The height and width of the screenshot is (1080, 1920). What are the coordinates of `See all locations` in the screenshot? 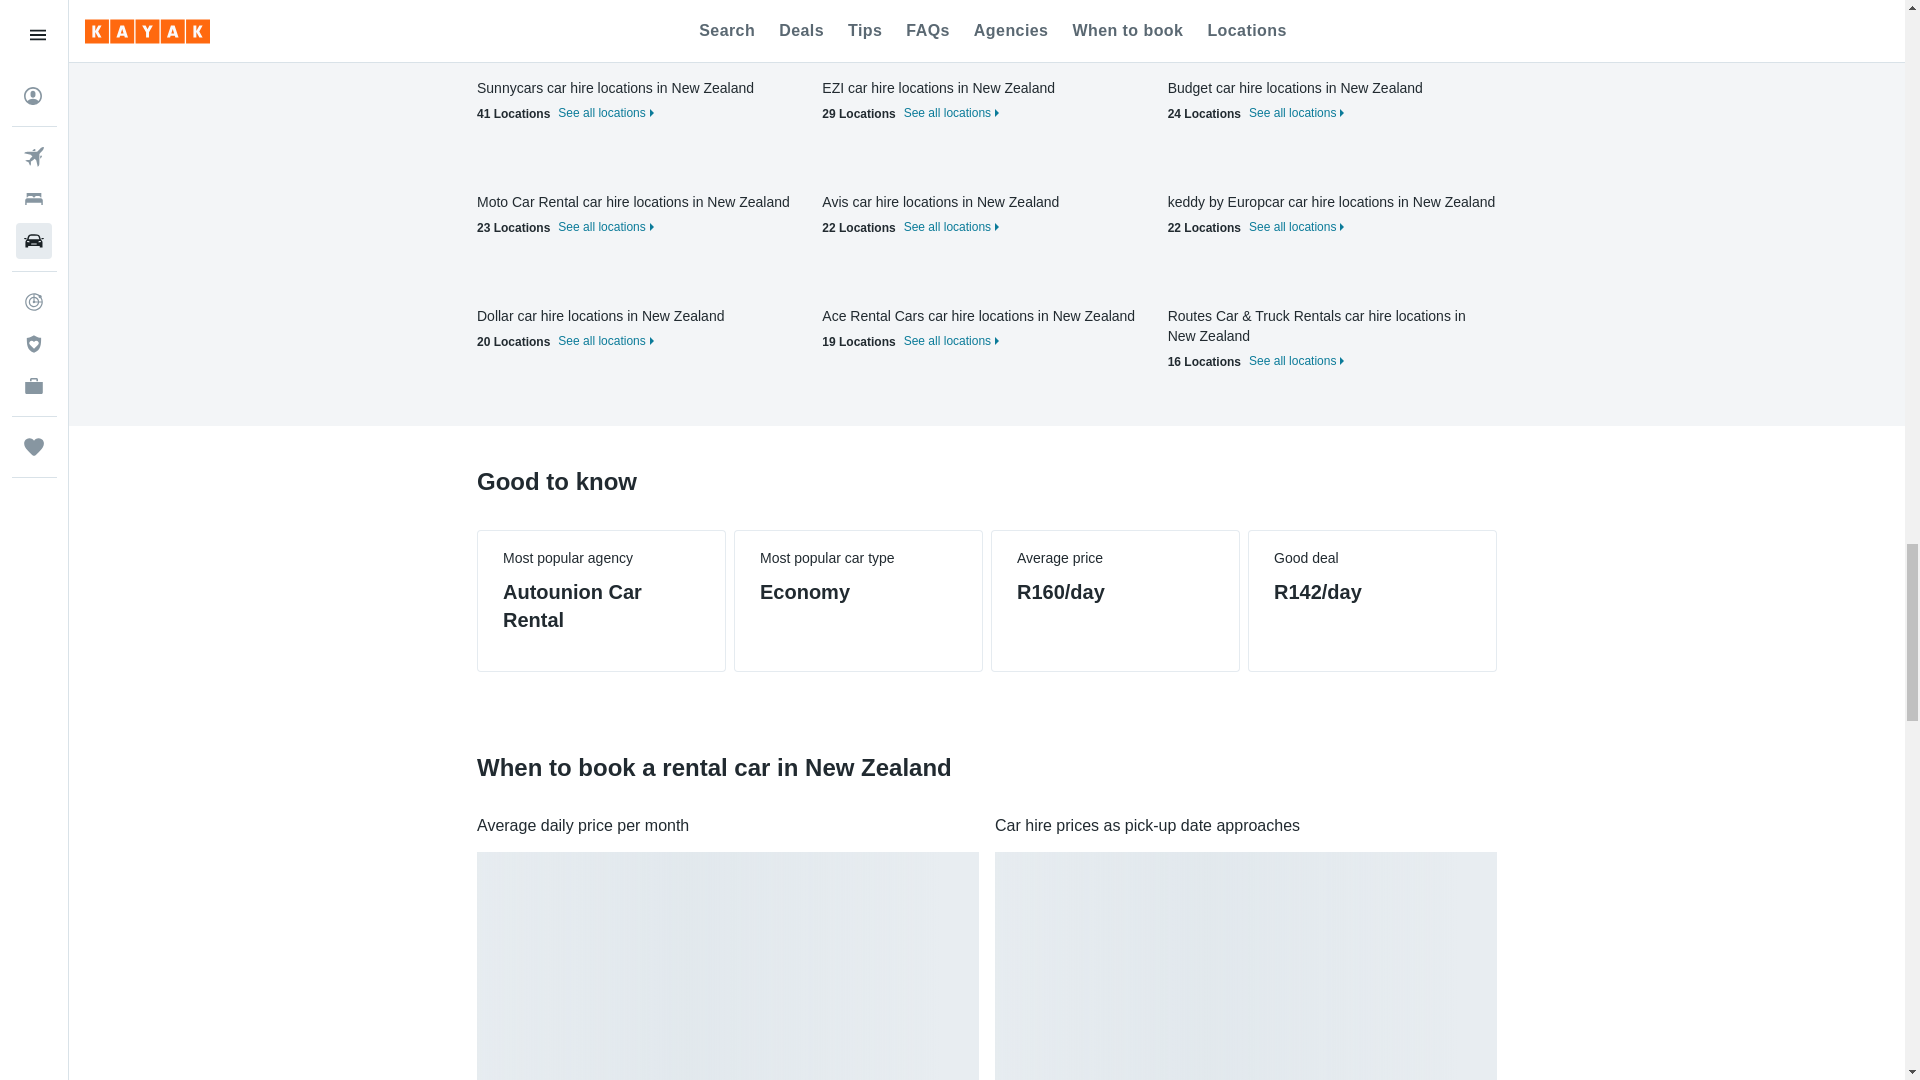 It's located at (602, 340).